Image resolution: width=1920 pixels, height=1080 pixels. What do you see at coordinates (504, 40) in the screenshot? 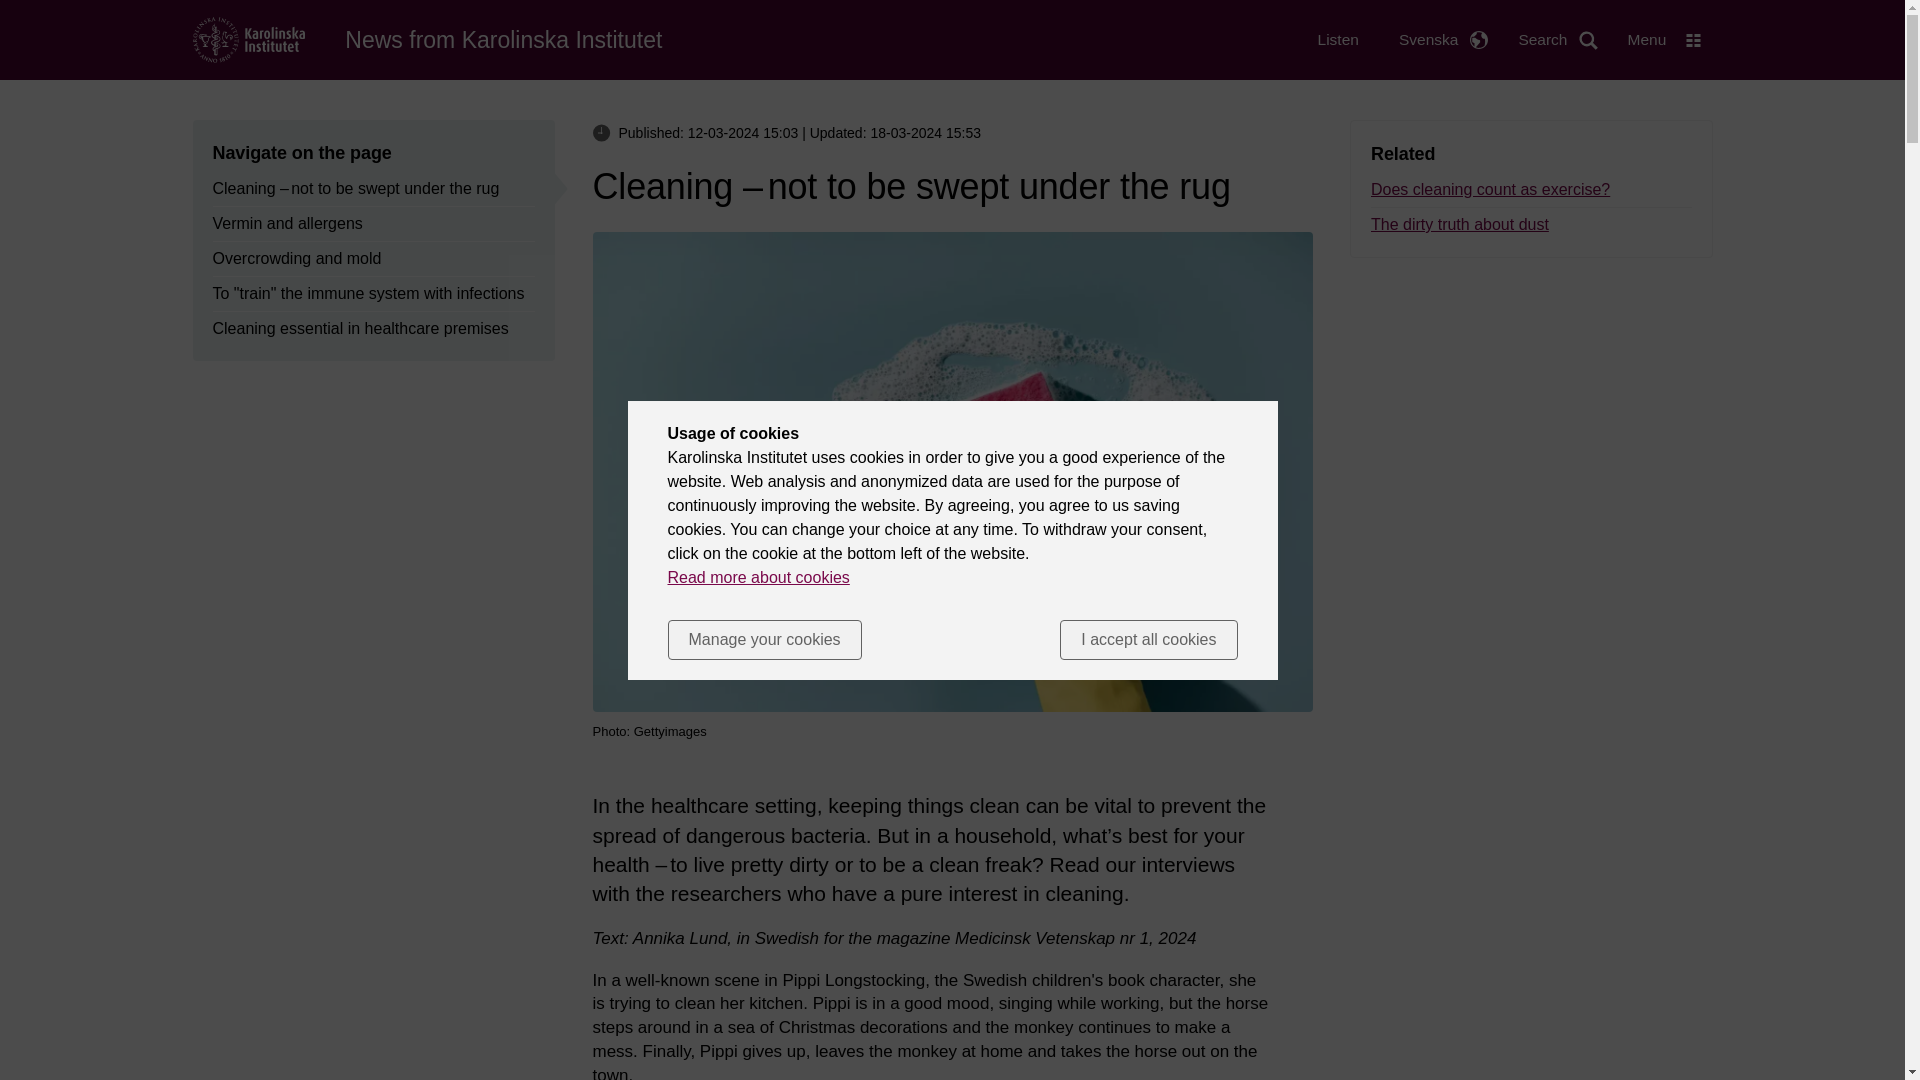
I see `Home` at bounding box center [504, 40].